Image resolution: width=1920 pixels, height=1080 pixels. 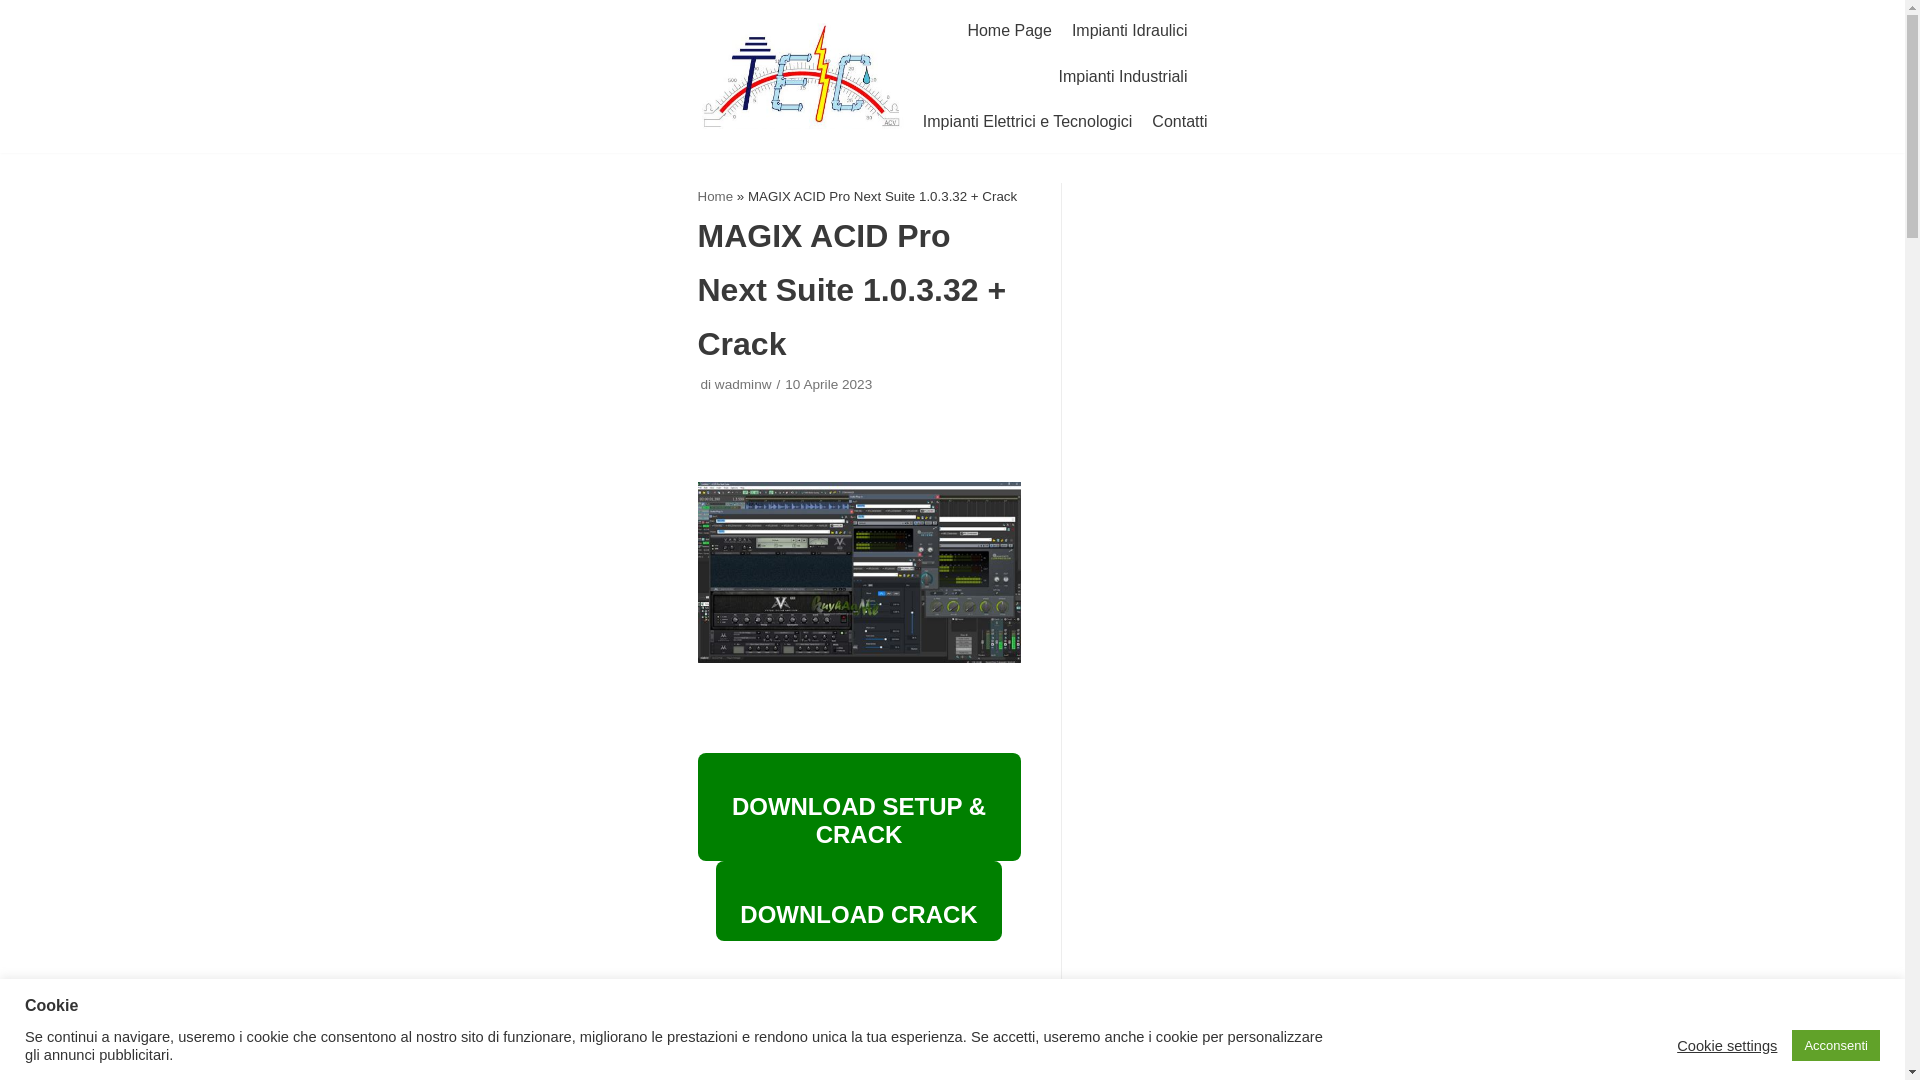 I want to click on Home Page, so click(x=1010, y=31).